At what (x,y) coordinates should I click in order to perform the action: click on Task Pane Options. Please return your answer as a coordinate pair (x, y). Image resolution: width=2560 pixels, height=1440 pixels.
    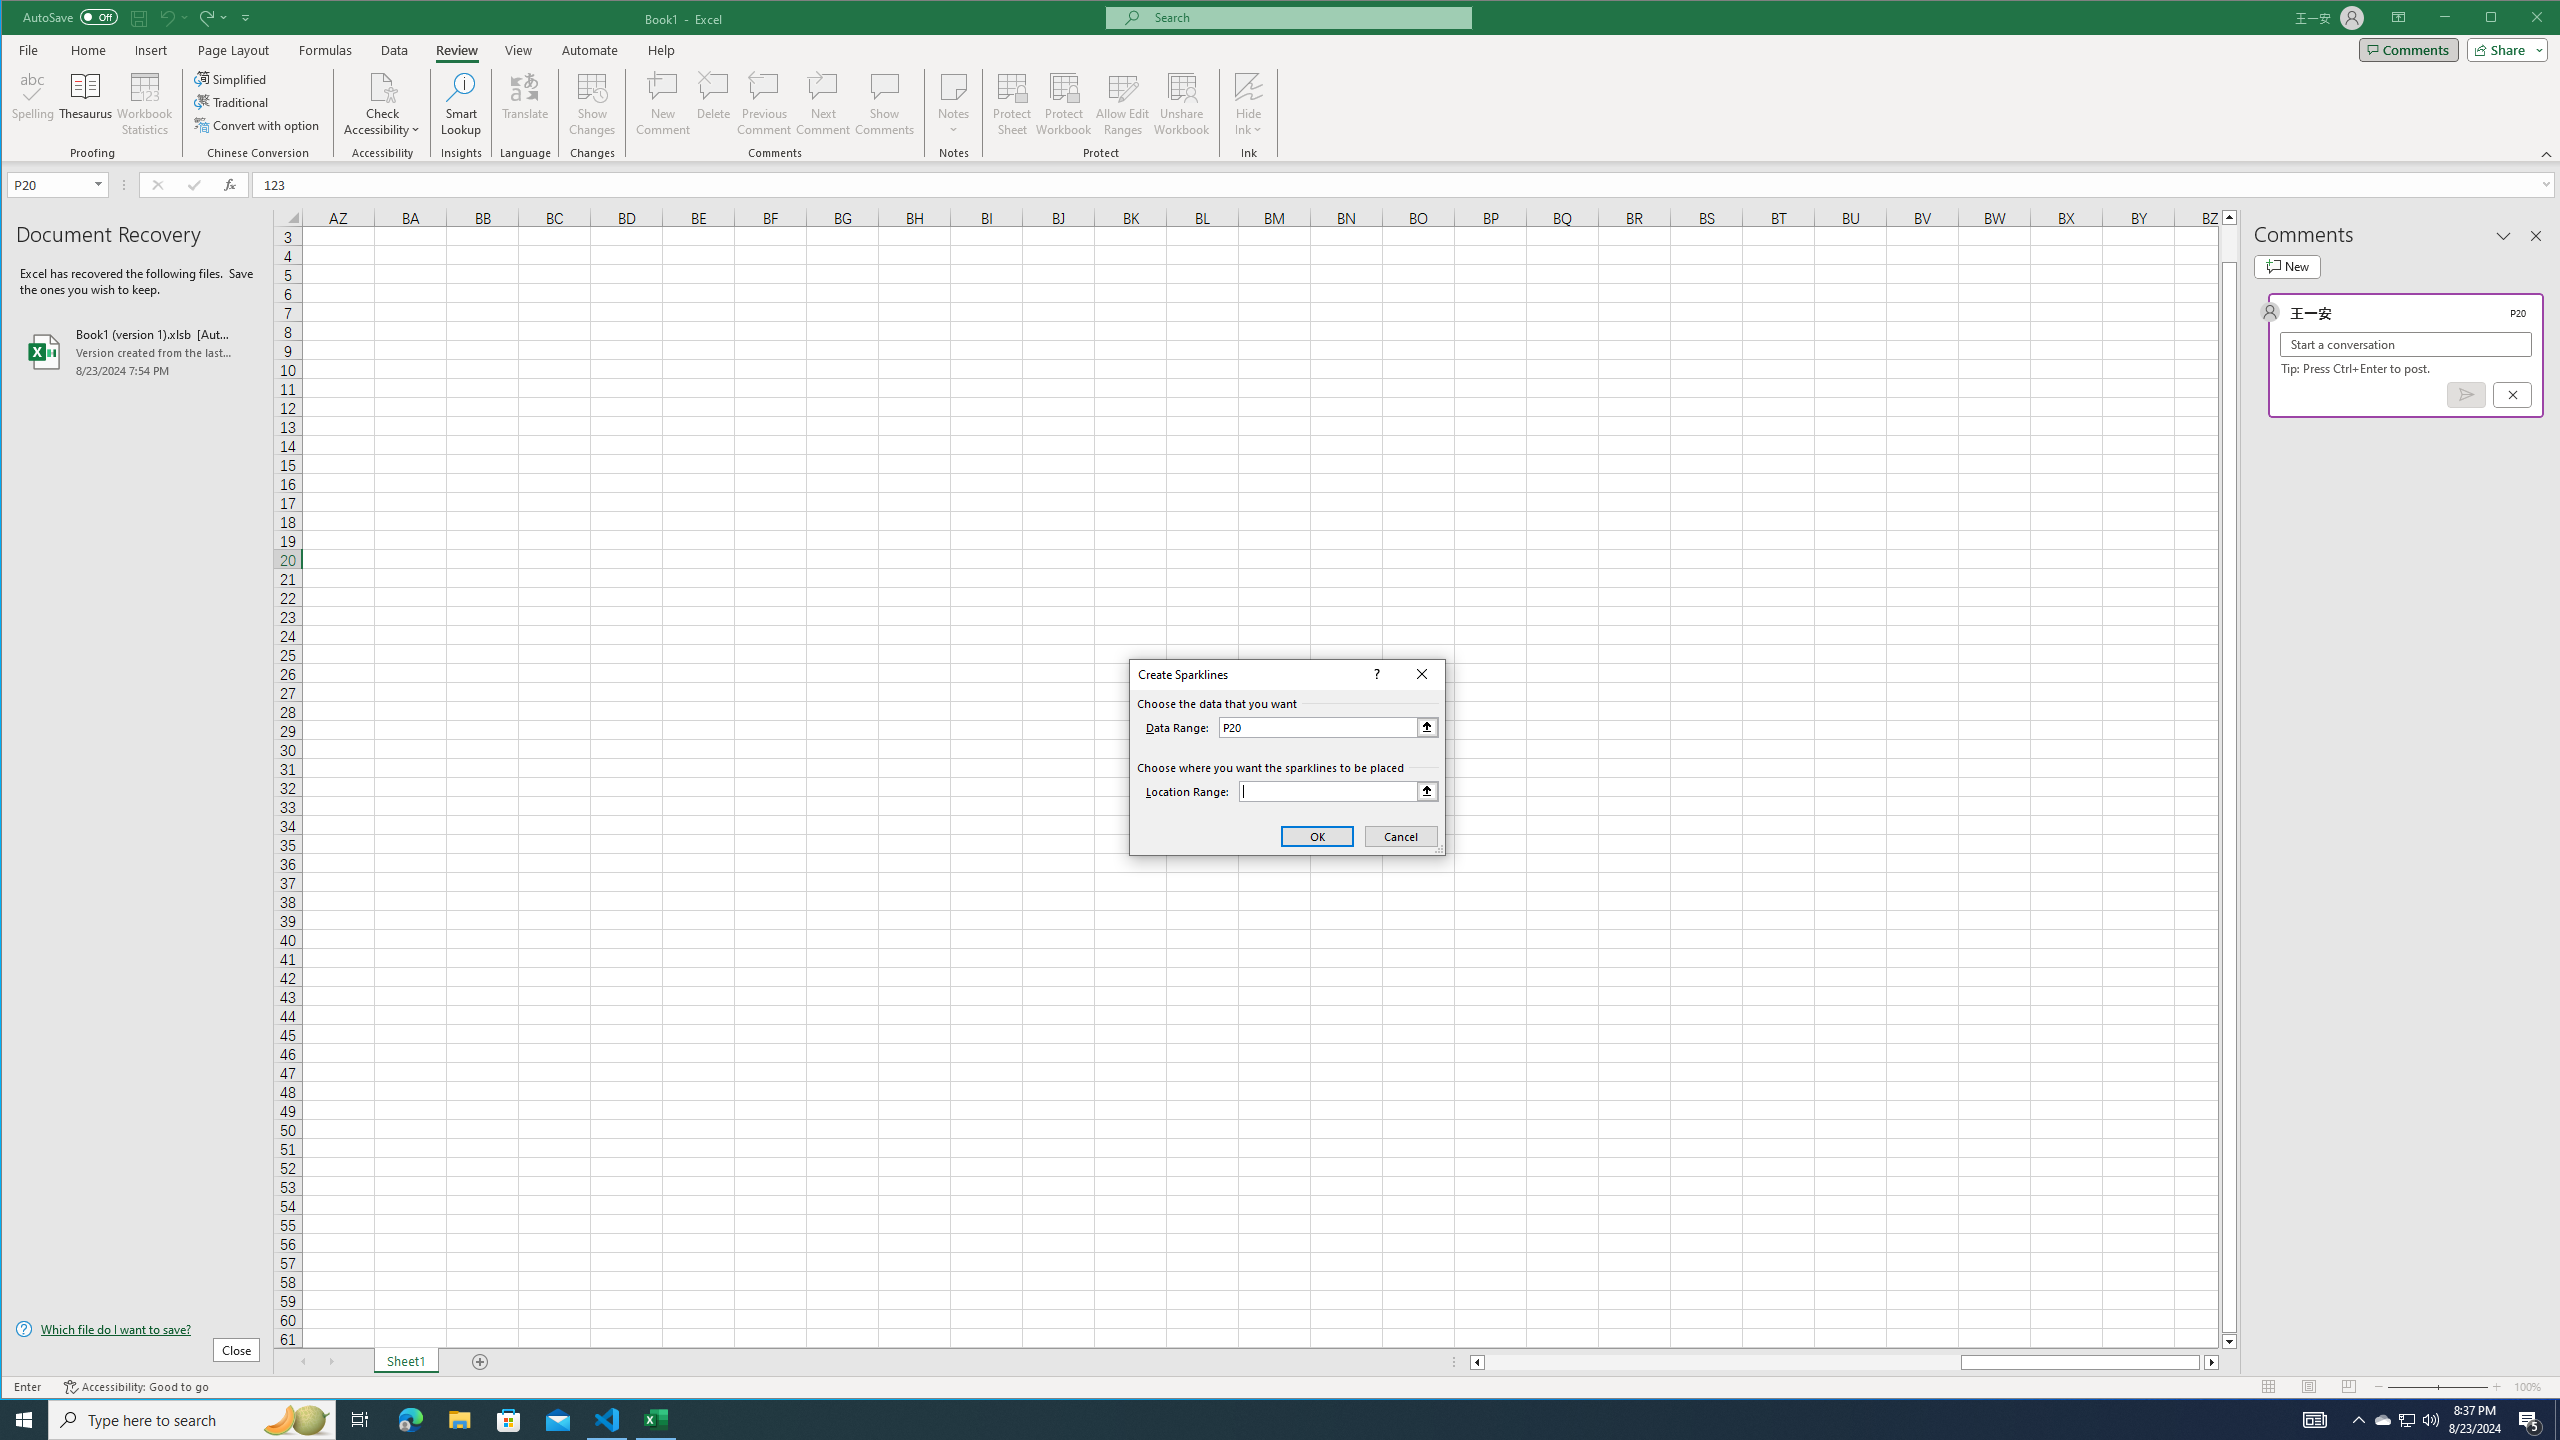
    Looking at the image, I should click on (2503, 236).